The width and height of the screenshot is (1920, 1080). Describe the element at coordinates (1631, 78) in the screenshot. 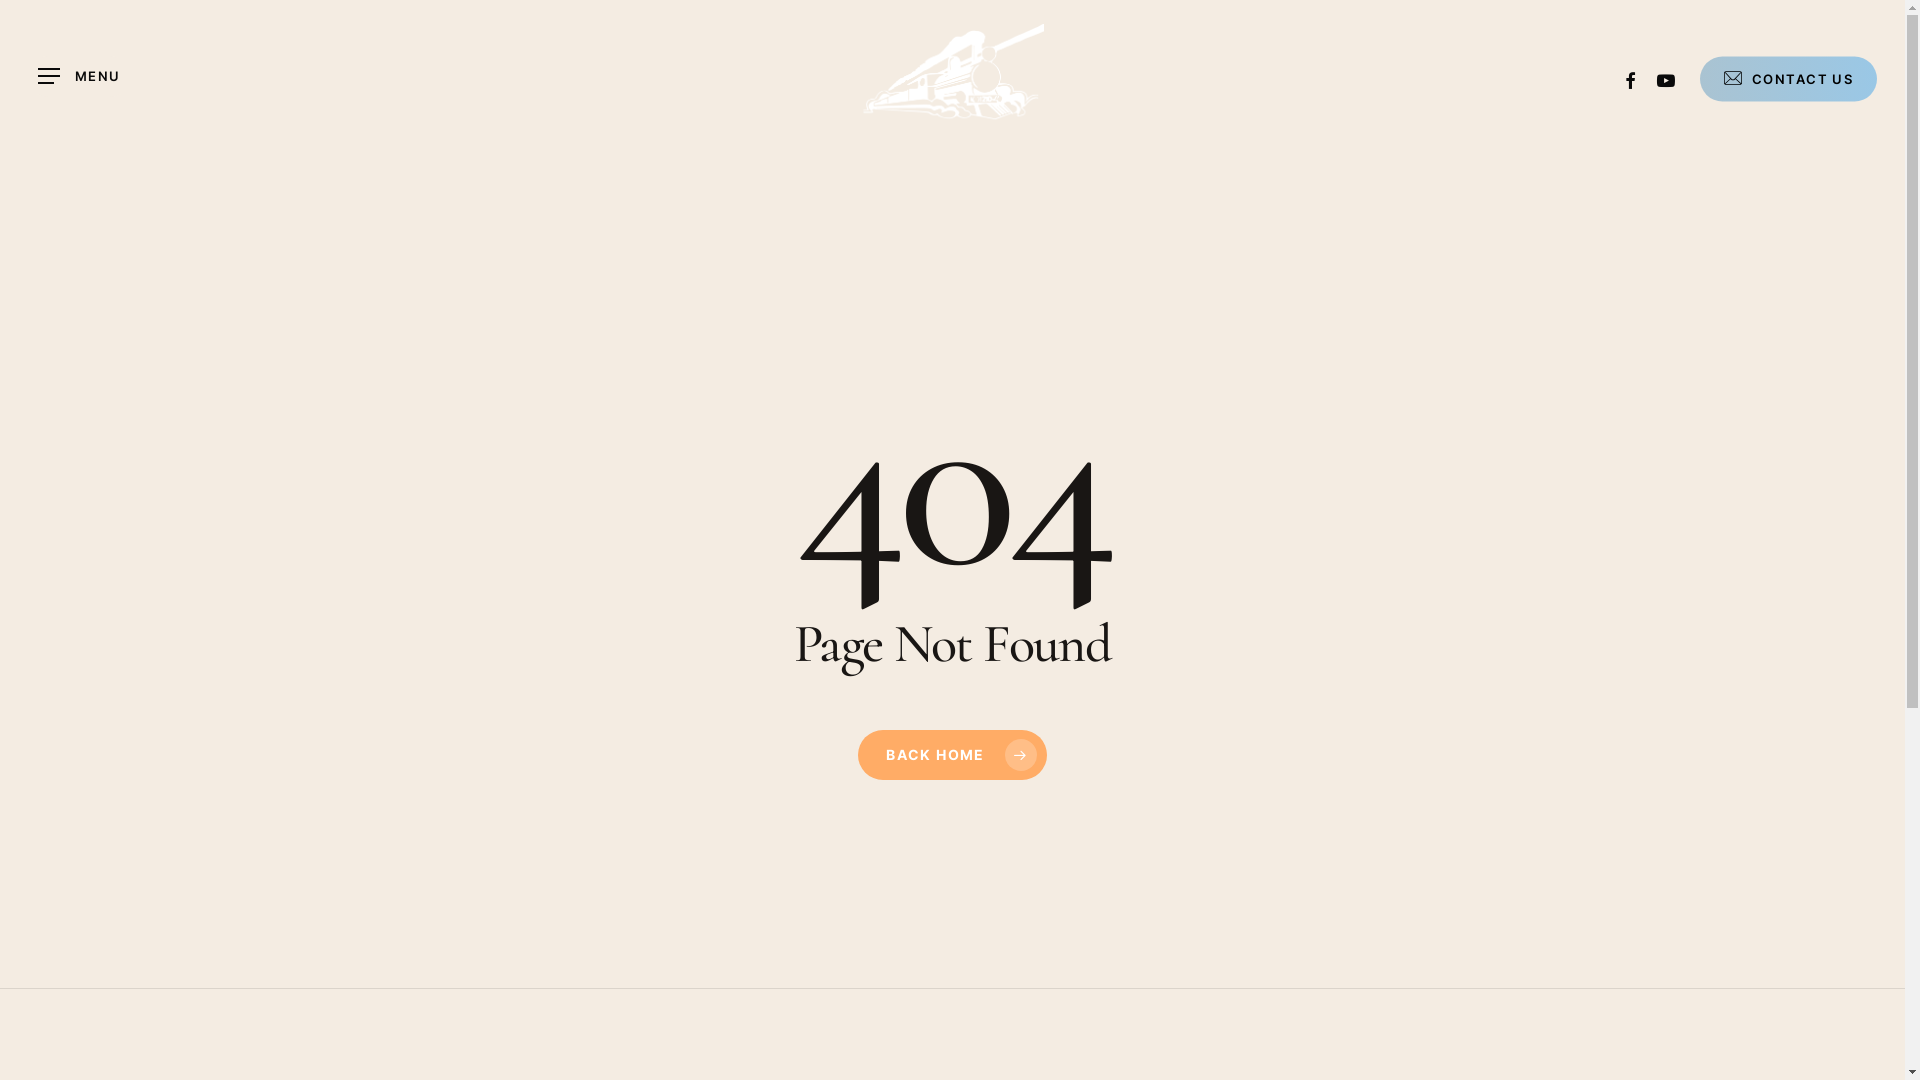

I see `FACEBOOK` at that location.